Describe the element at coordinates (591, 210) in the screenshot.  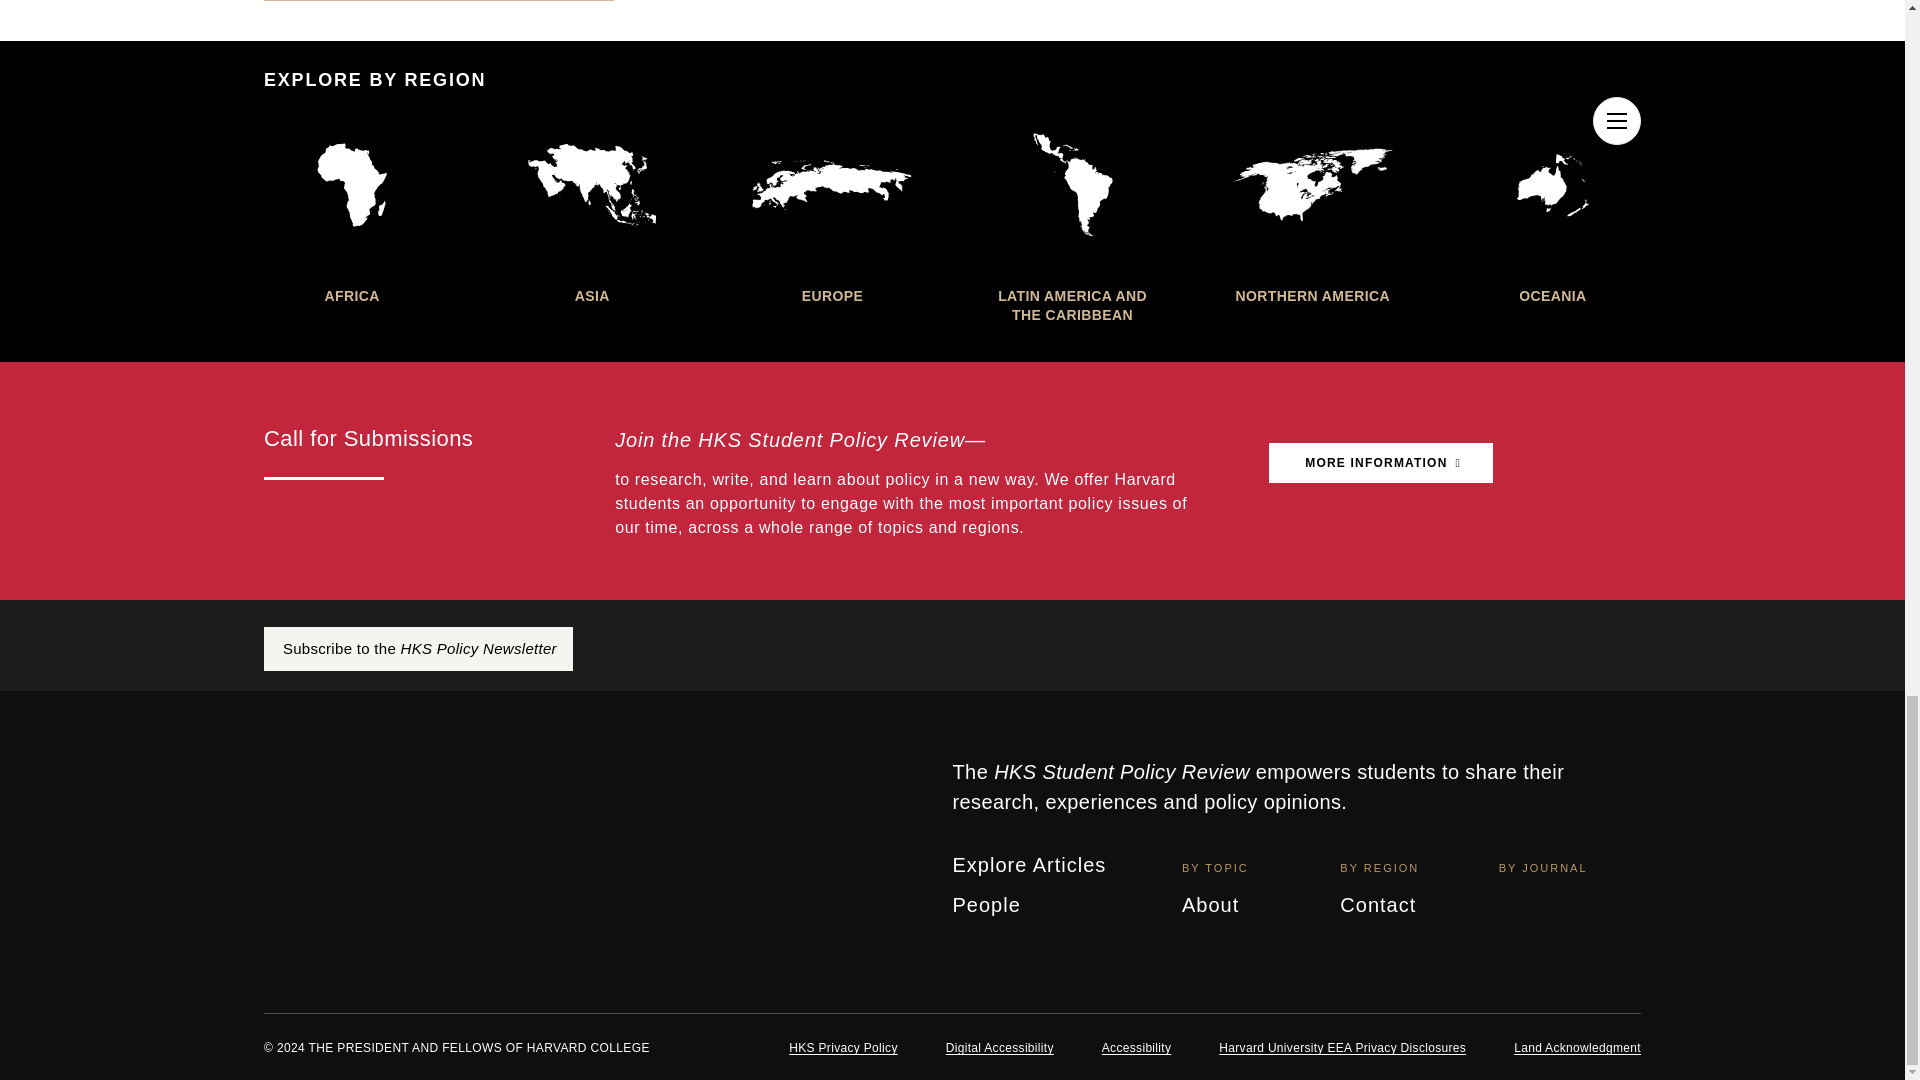
I see `ASIA` at that location.